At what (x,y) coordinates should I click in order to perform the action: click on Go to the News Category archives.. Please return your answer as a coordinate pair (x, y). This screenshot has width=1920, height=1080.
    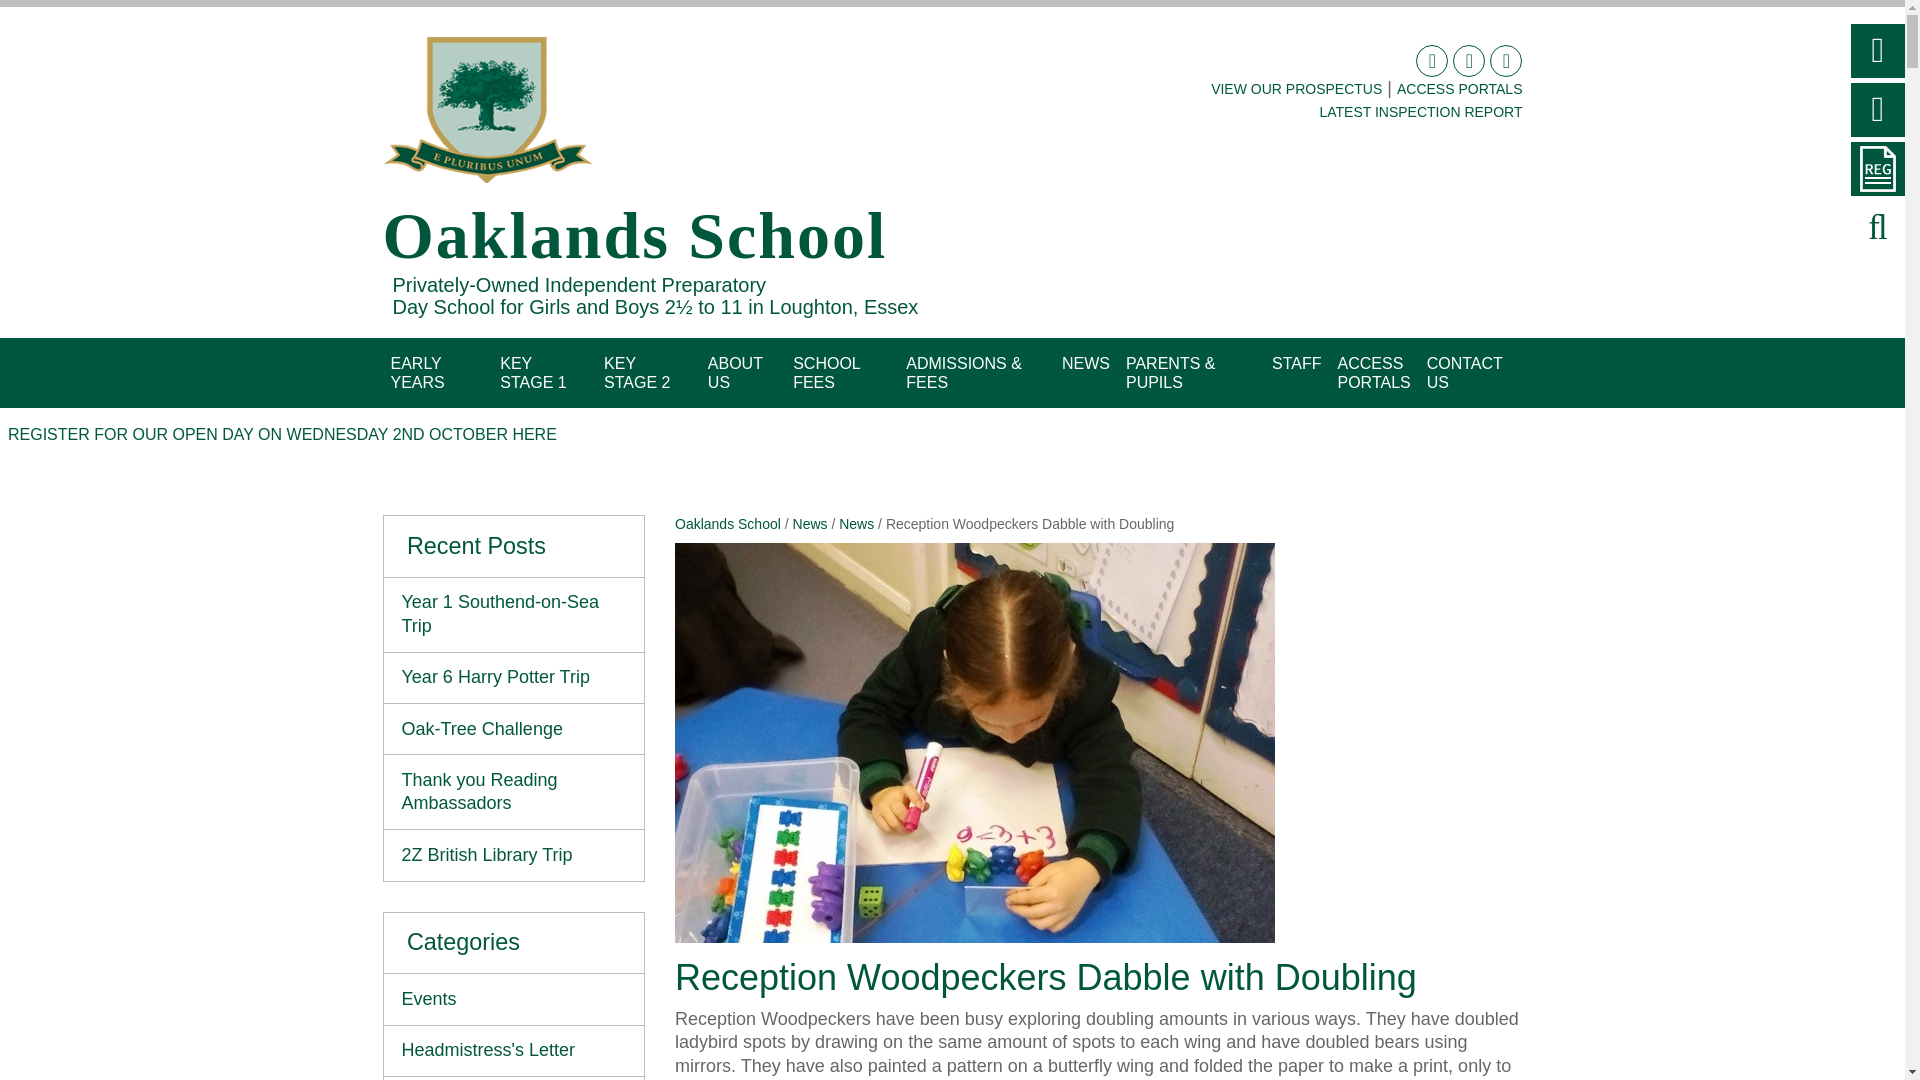
    Looking at the image, I should click on (856, 524).